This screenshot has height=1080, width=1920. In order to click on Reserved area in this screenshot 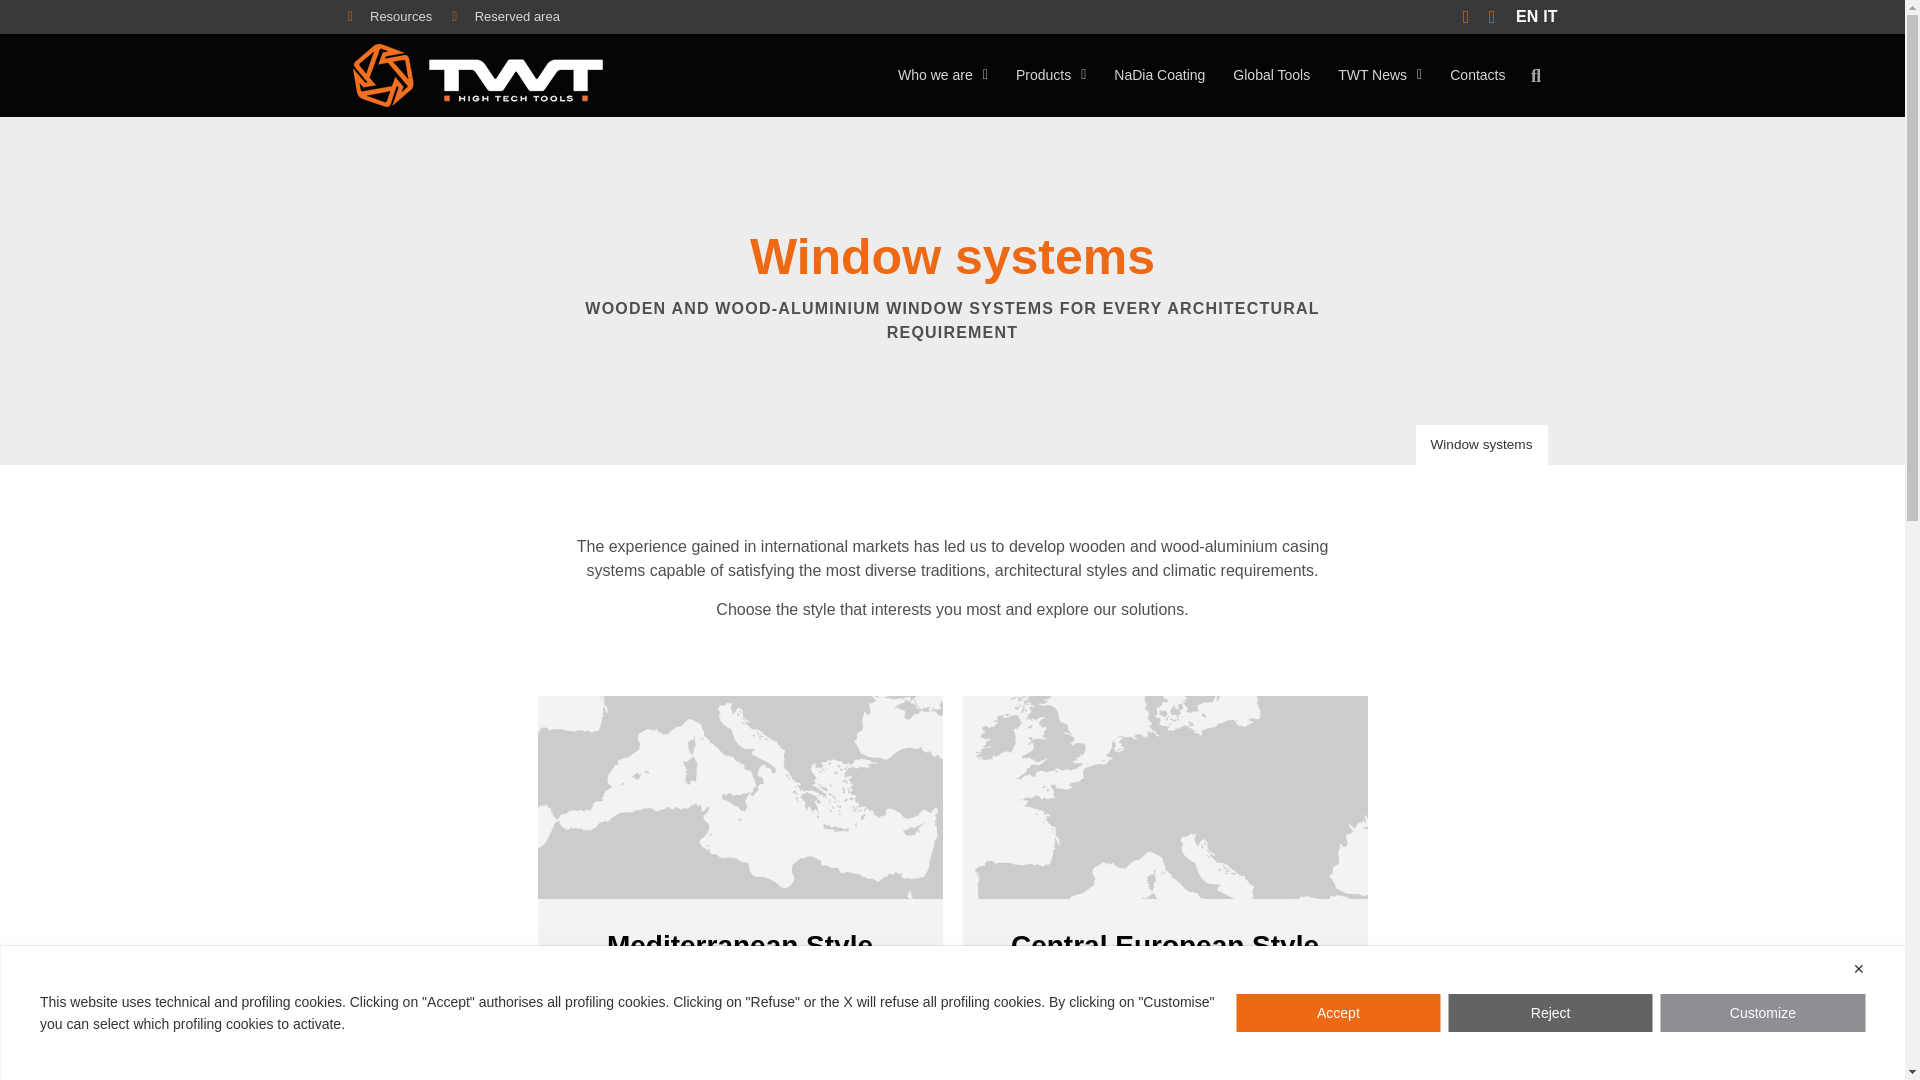, I will do `click(506, 16)`.